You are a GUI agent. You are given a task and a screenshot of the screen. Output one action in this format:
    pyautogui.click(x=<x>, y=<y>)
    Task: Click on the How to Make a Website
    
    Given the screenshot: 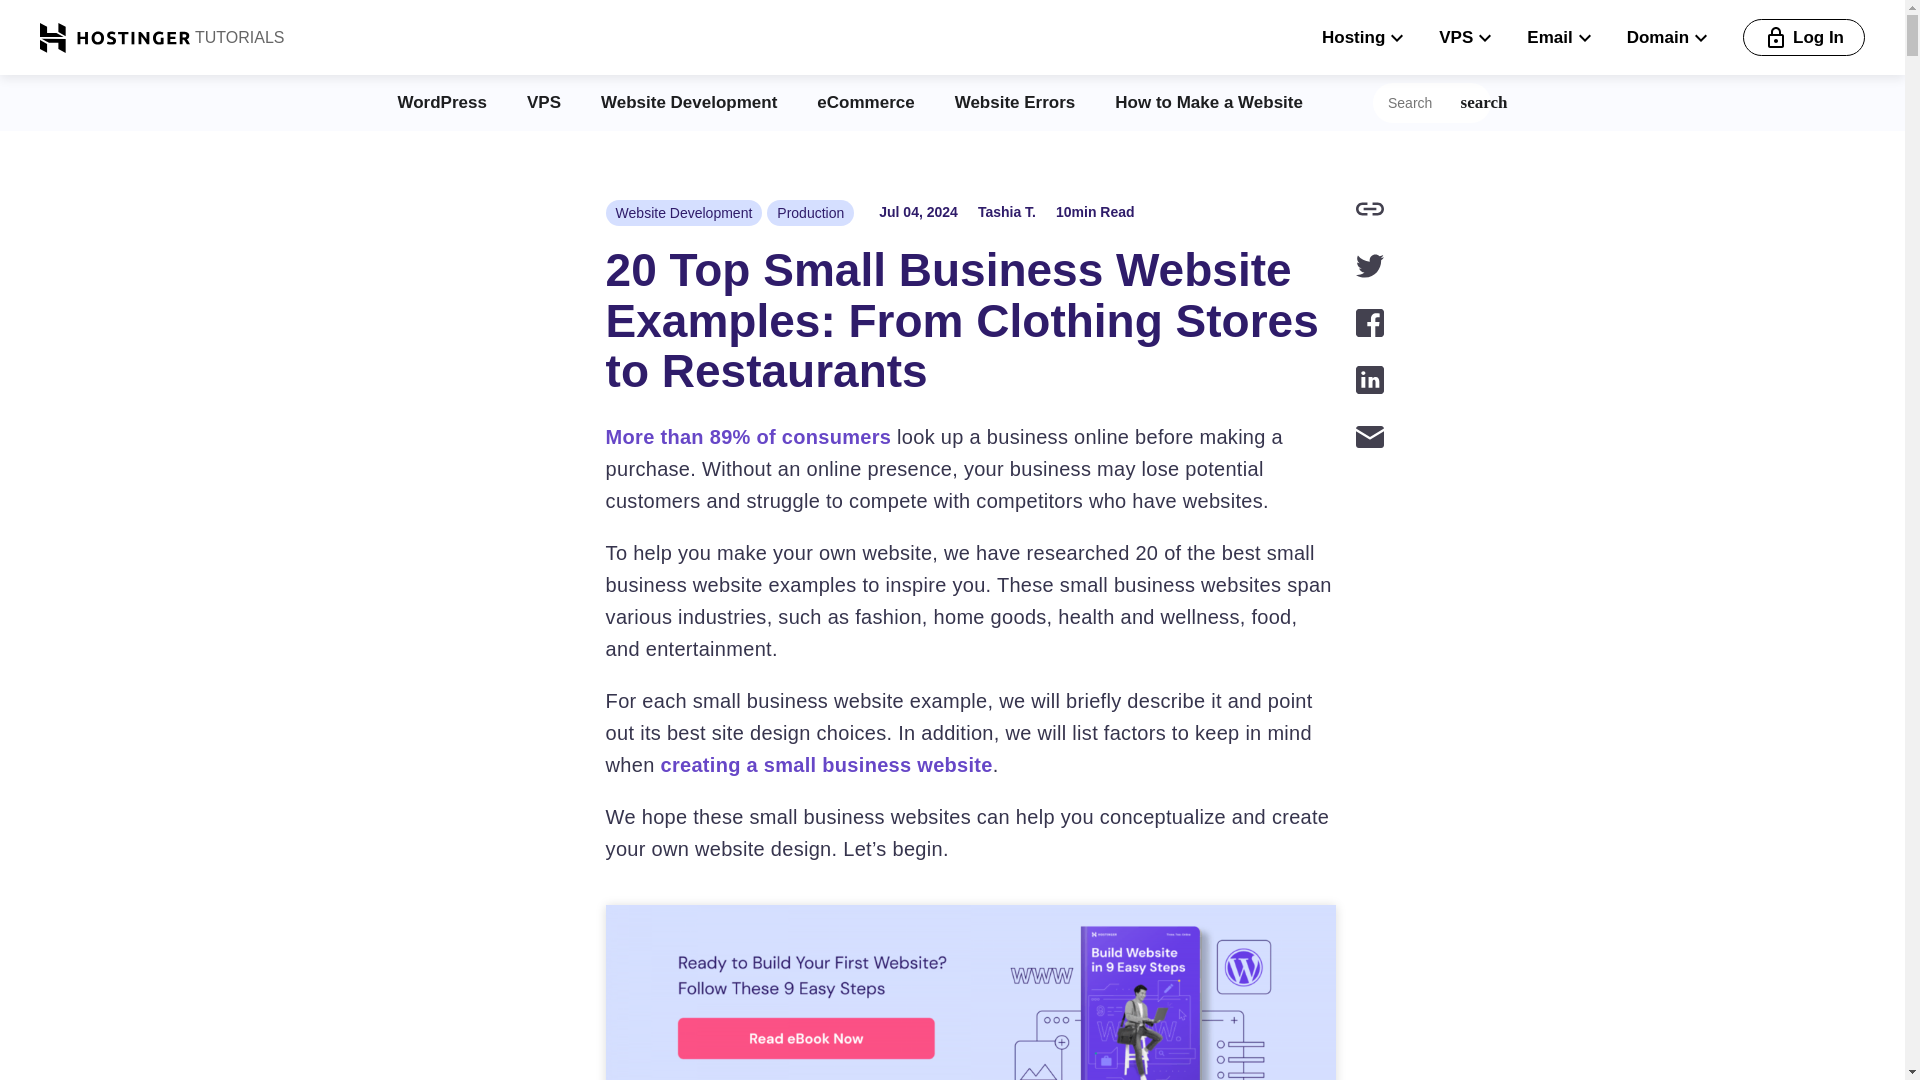 What is the action you would take?
    pyautogui.click(x=1209, y=102)
    